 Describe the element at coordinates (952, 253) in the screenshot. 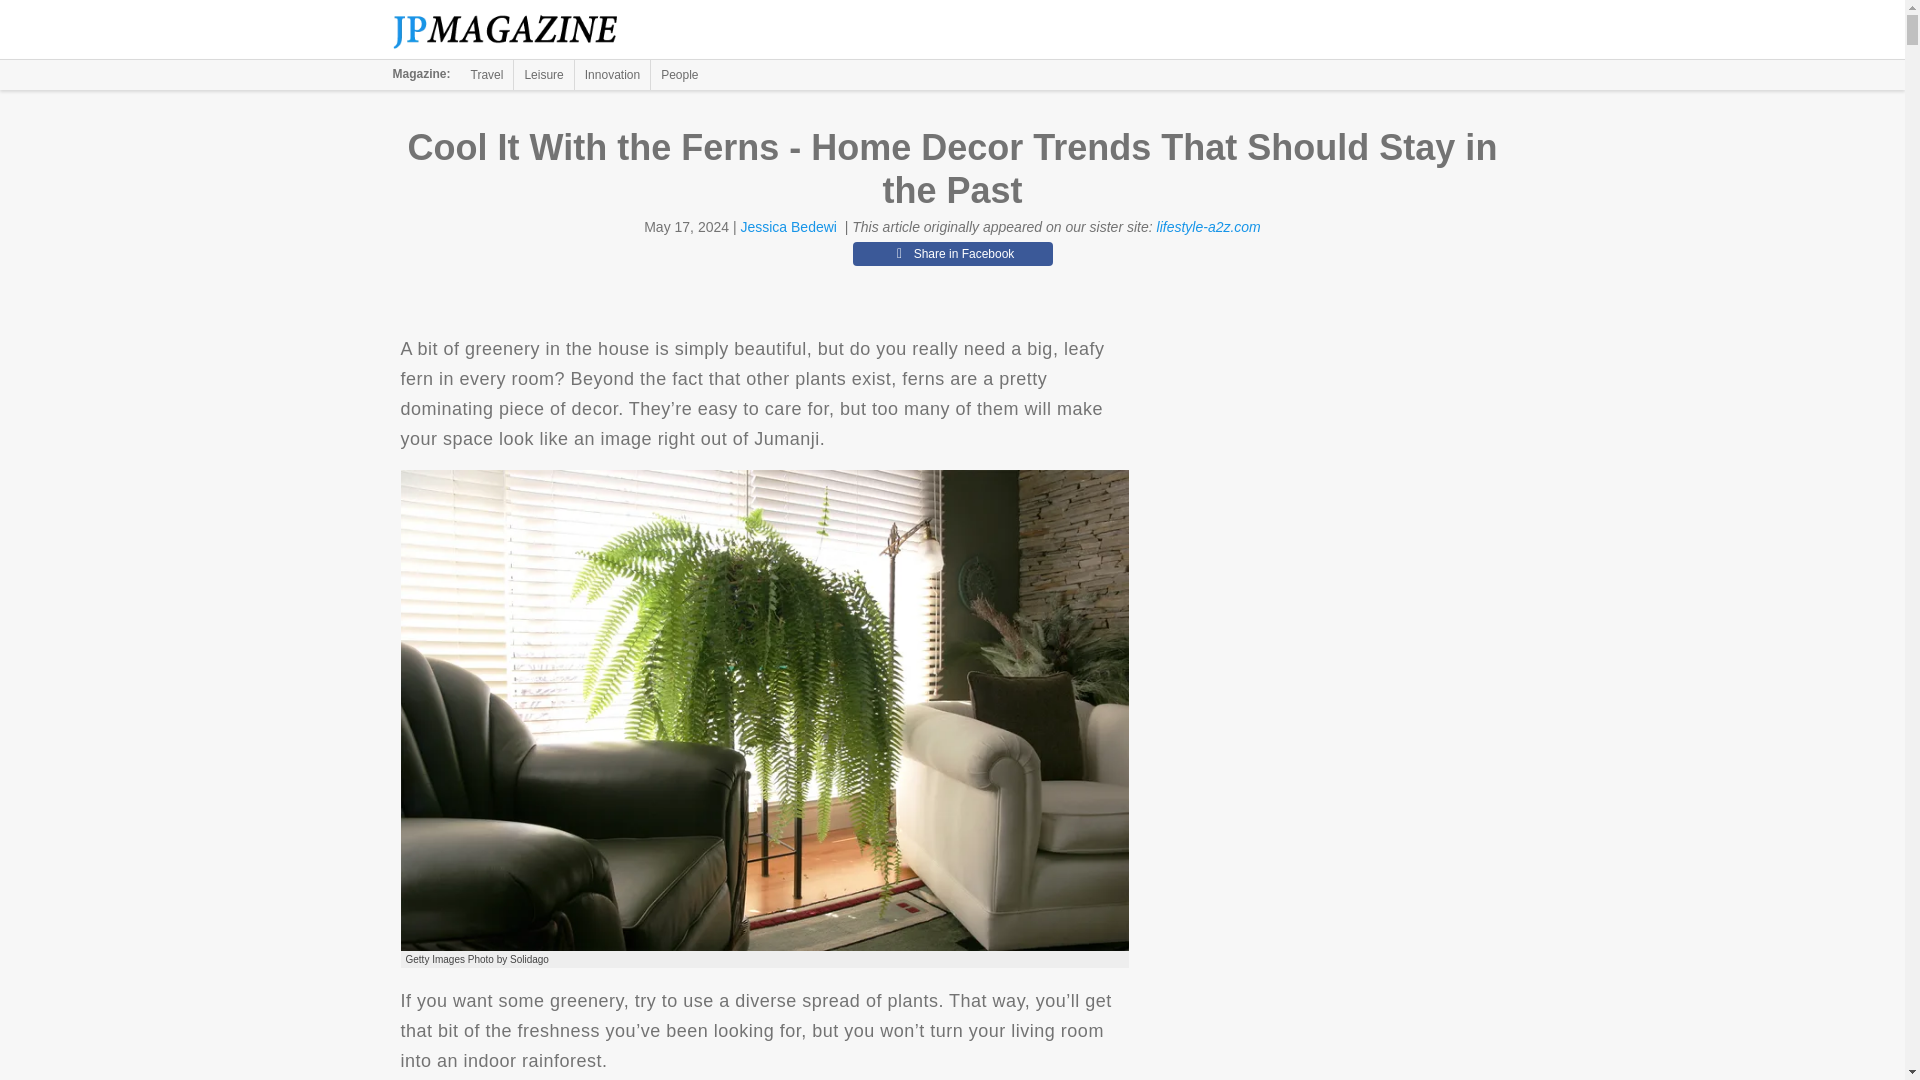

I see `Share in Facebook` at that location.